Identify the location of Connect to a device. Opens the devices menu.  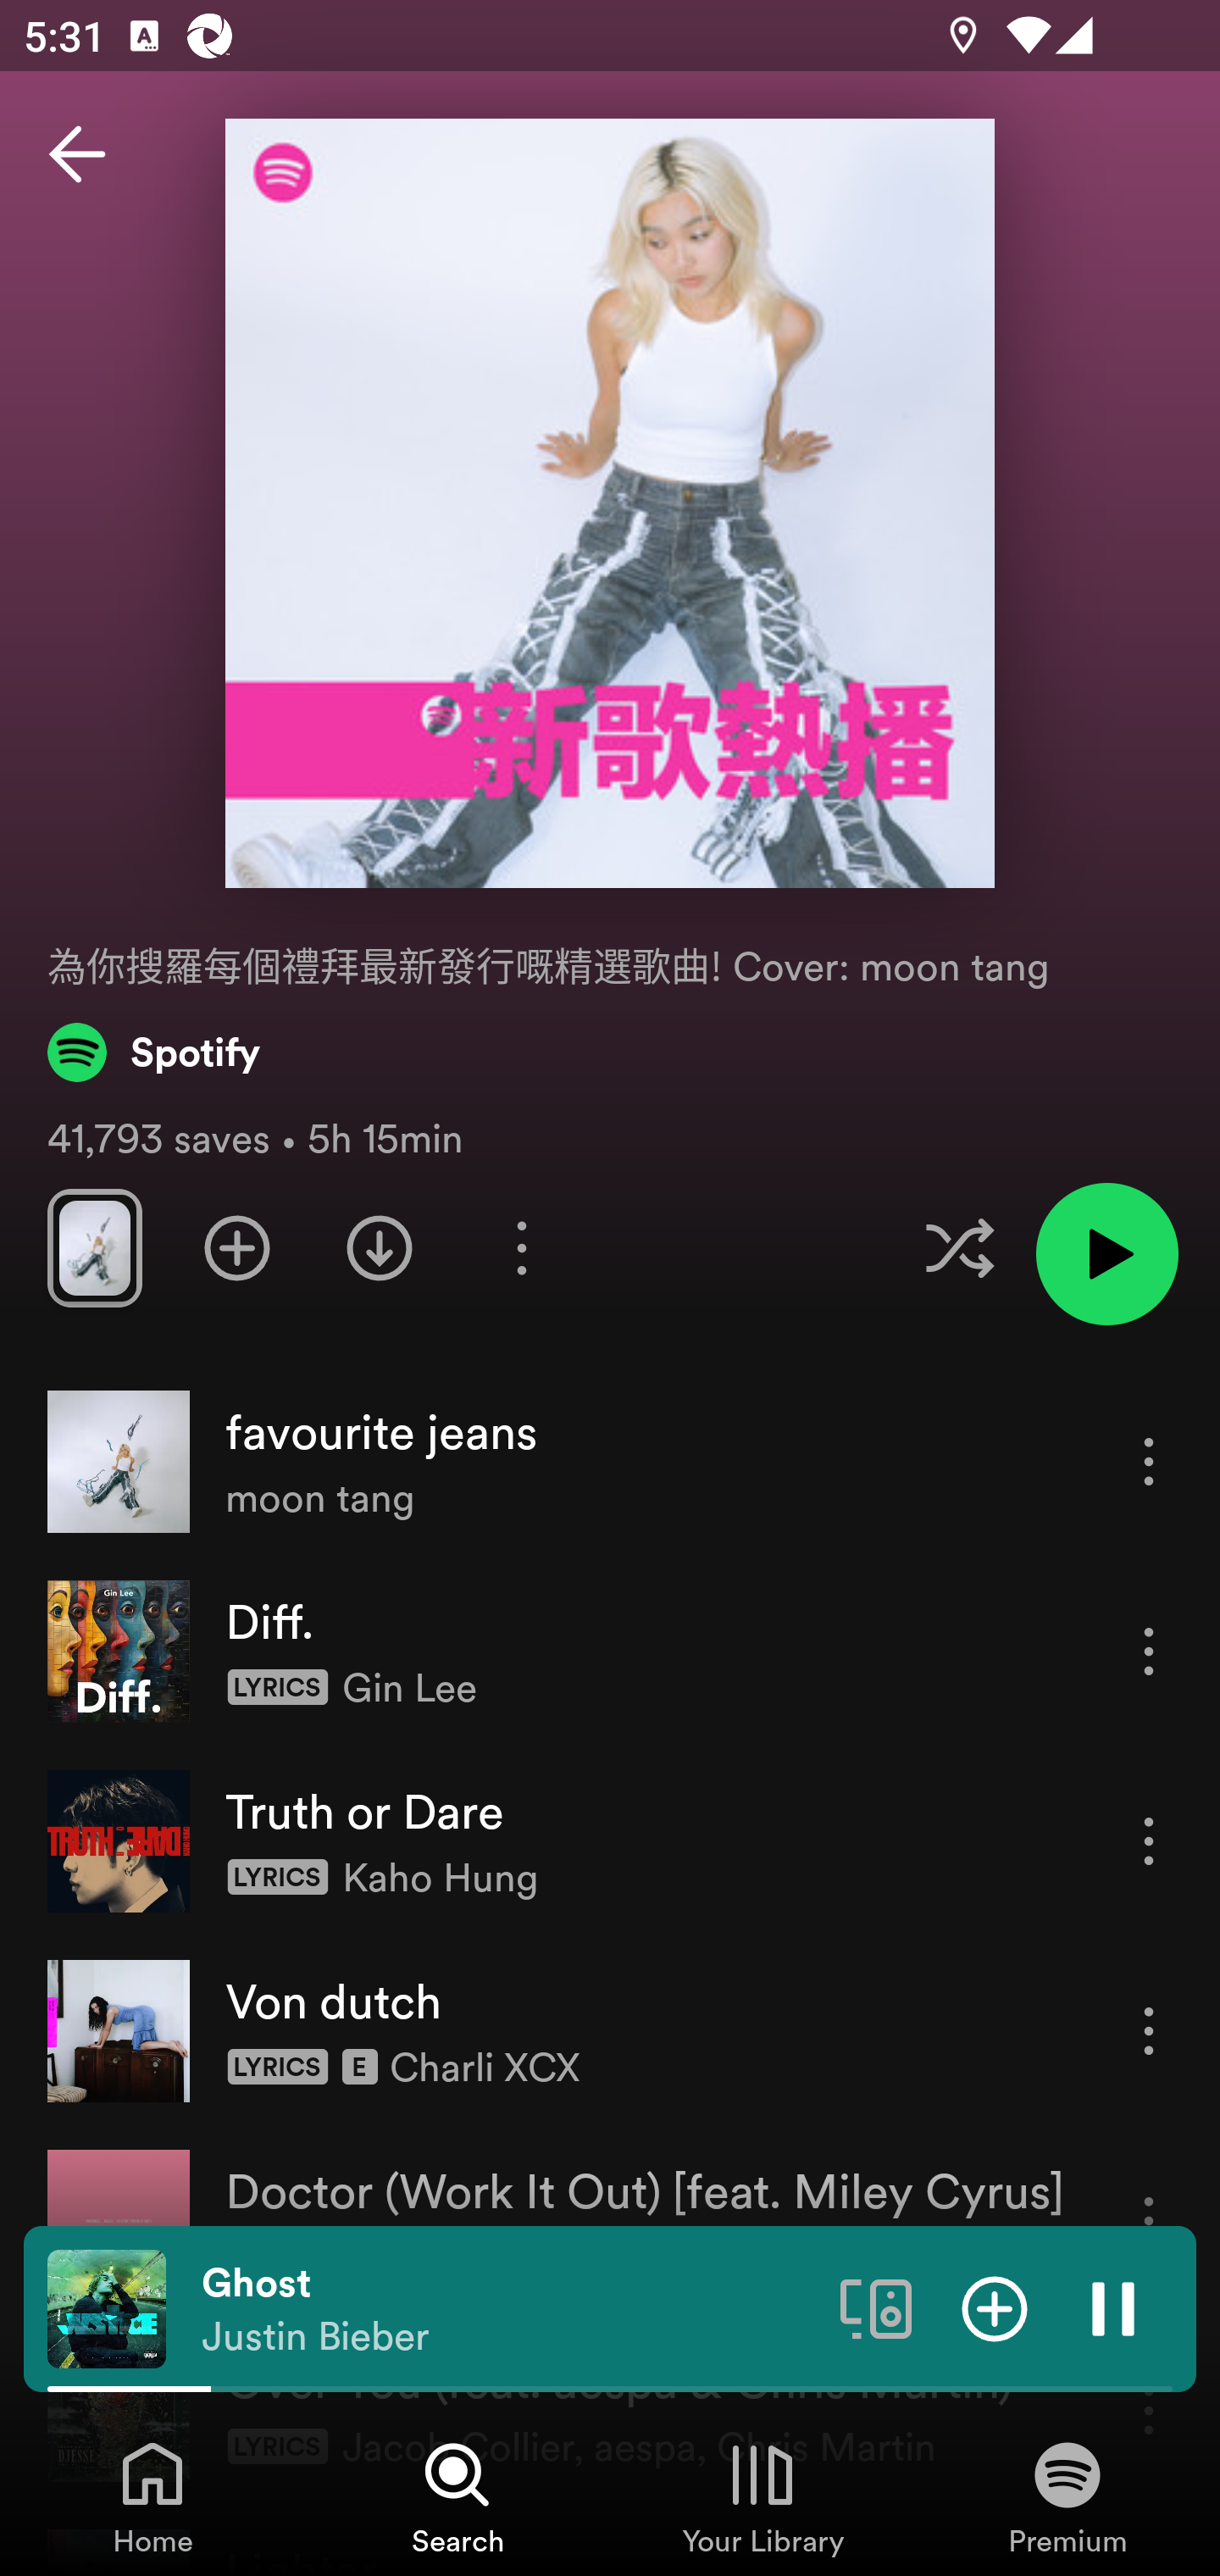
(876, 2307).